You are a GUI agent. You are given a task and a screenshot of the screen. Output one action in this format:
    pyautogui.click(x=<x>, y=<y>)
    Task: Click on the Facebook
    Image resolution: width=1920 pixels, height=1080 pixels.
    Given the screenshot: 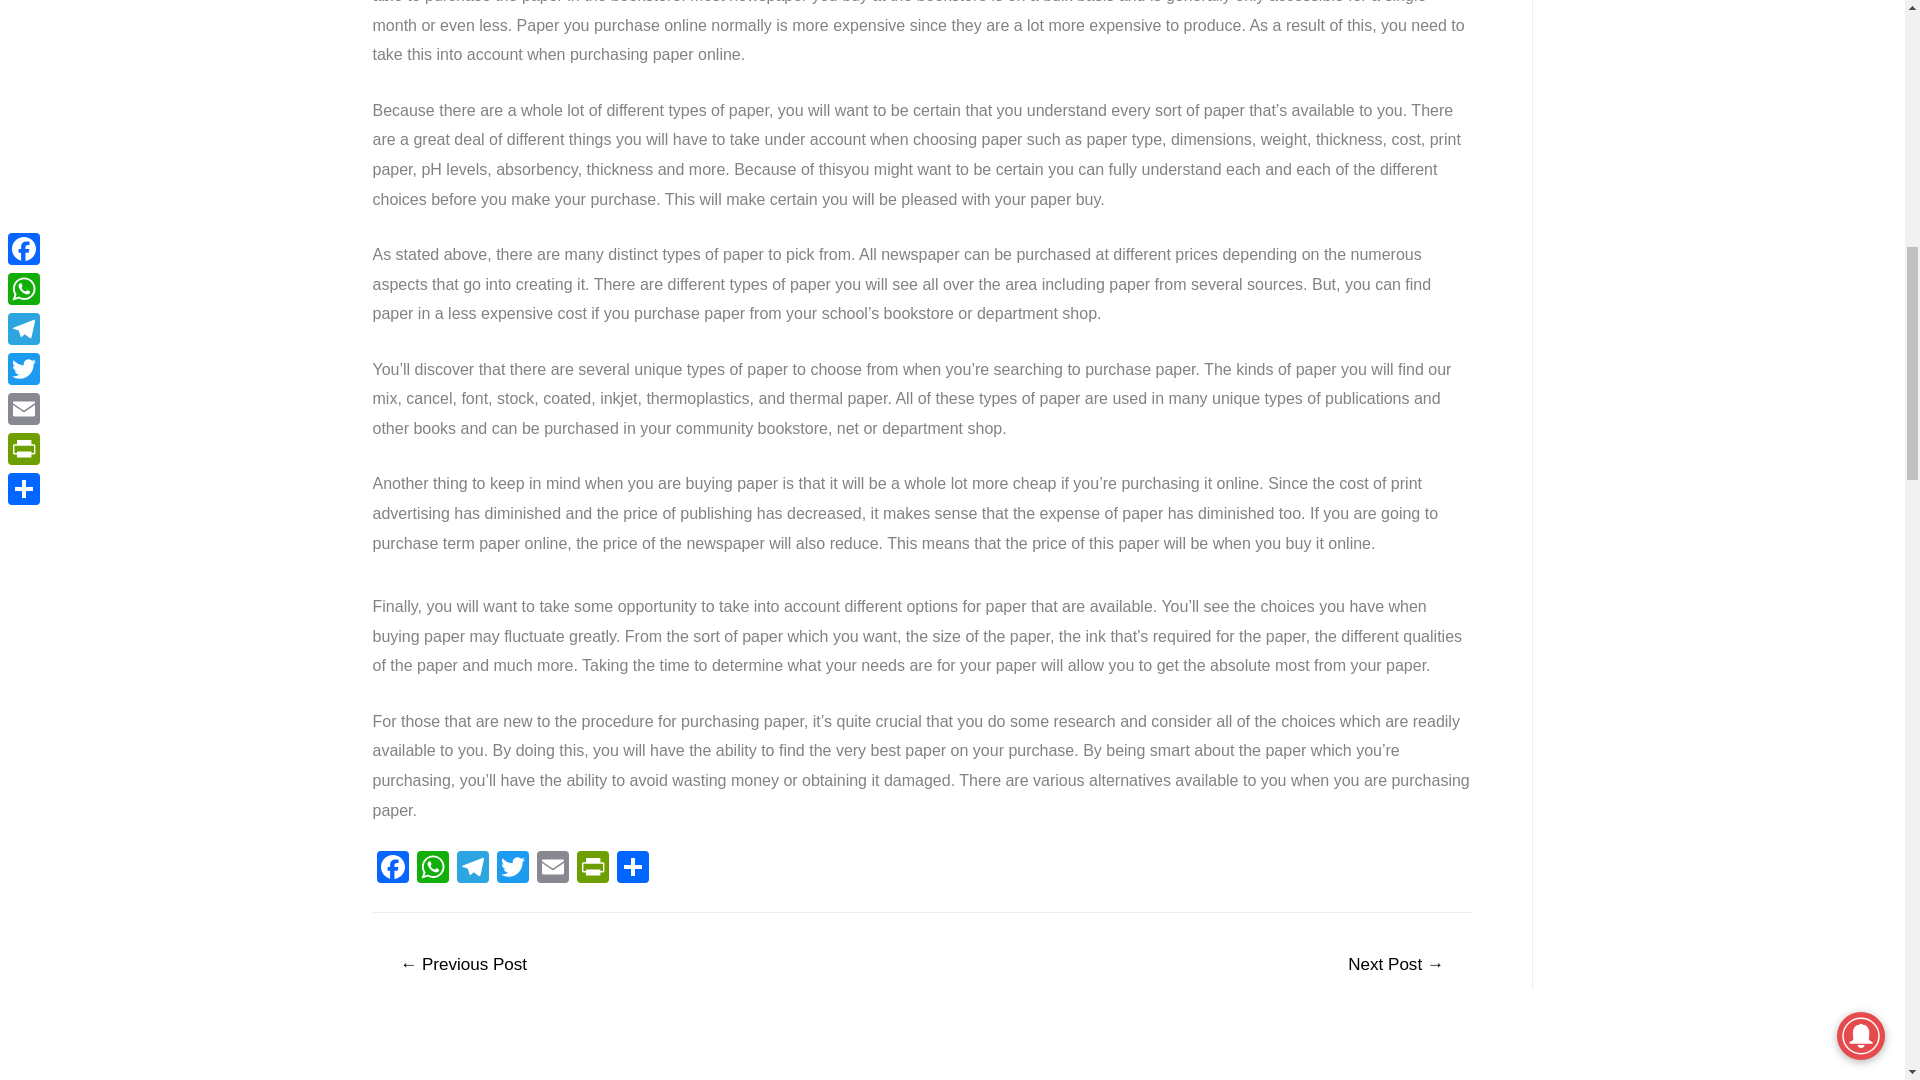 What is the action you would take?
    pyautogui.click(x=392, y=869)
    